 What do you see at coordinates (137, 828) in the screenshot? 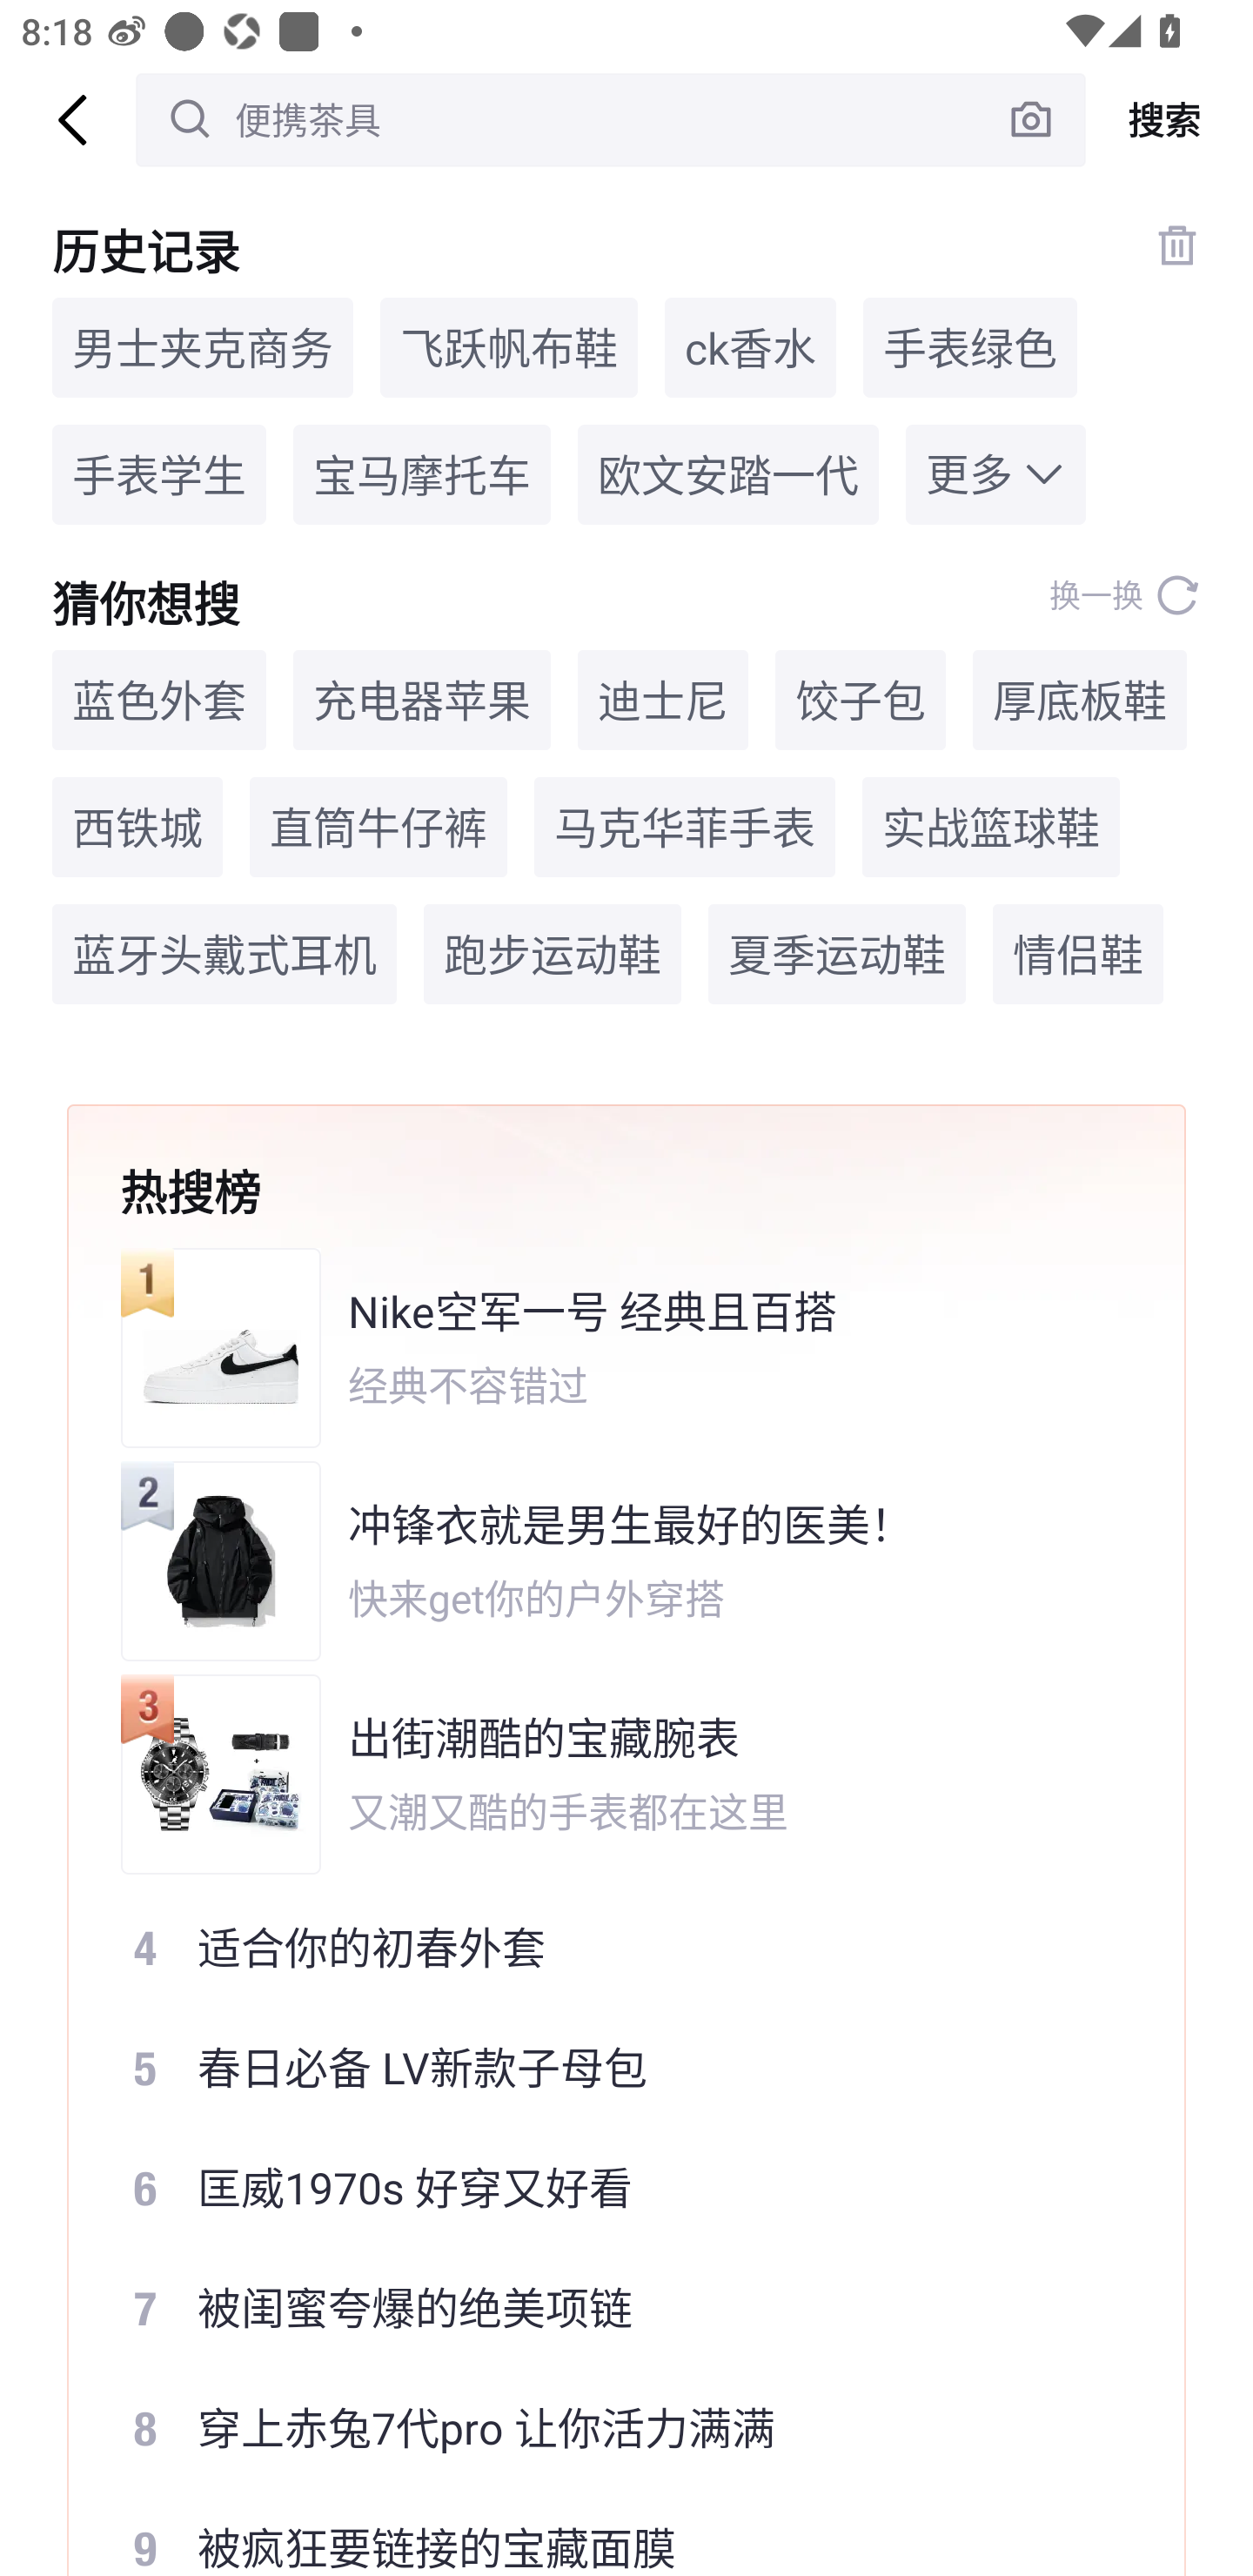
I see `西铁城` at bounding box center [137, 828].